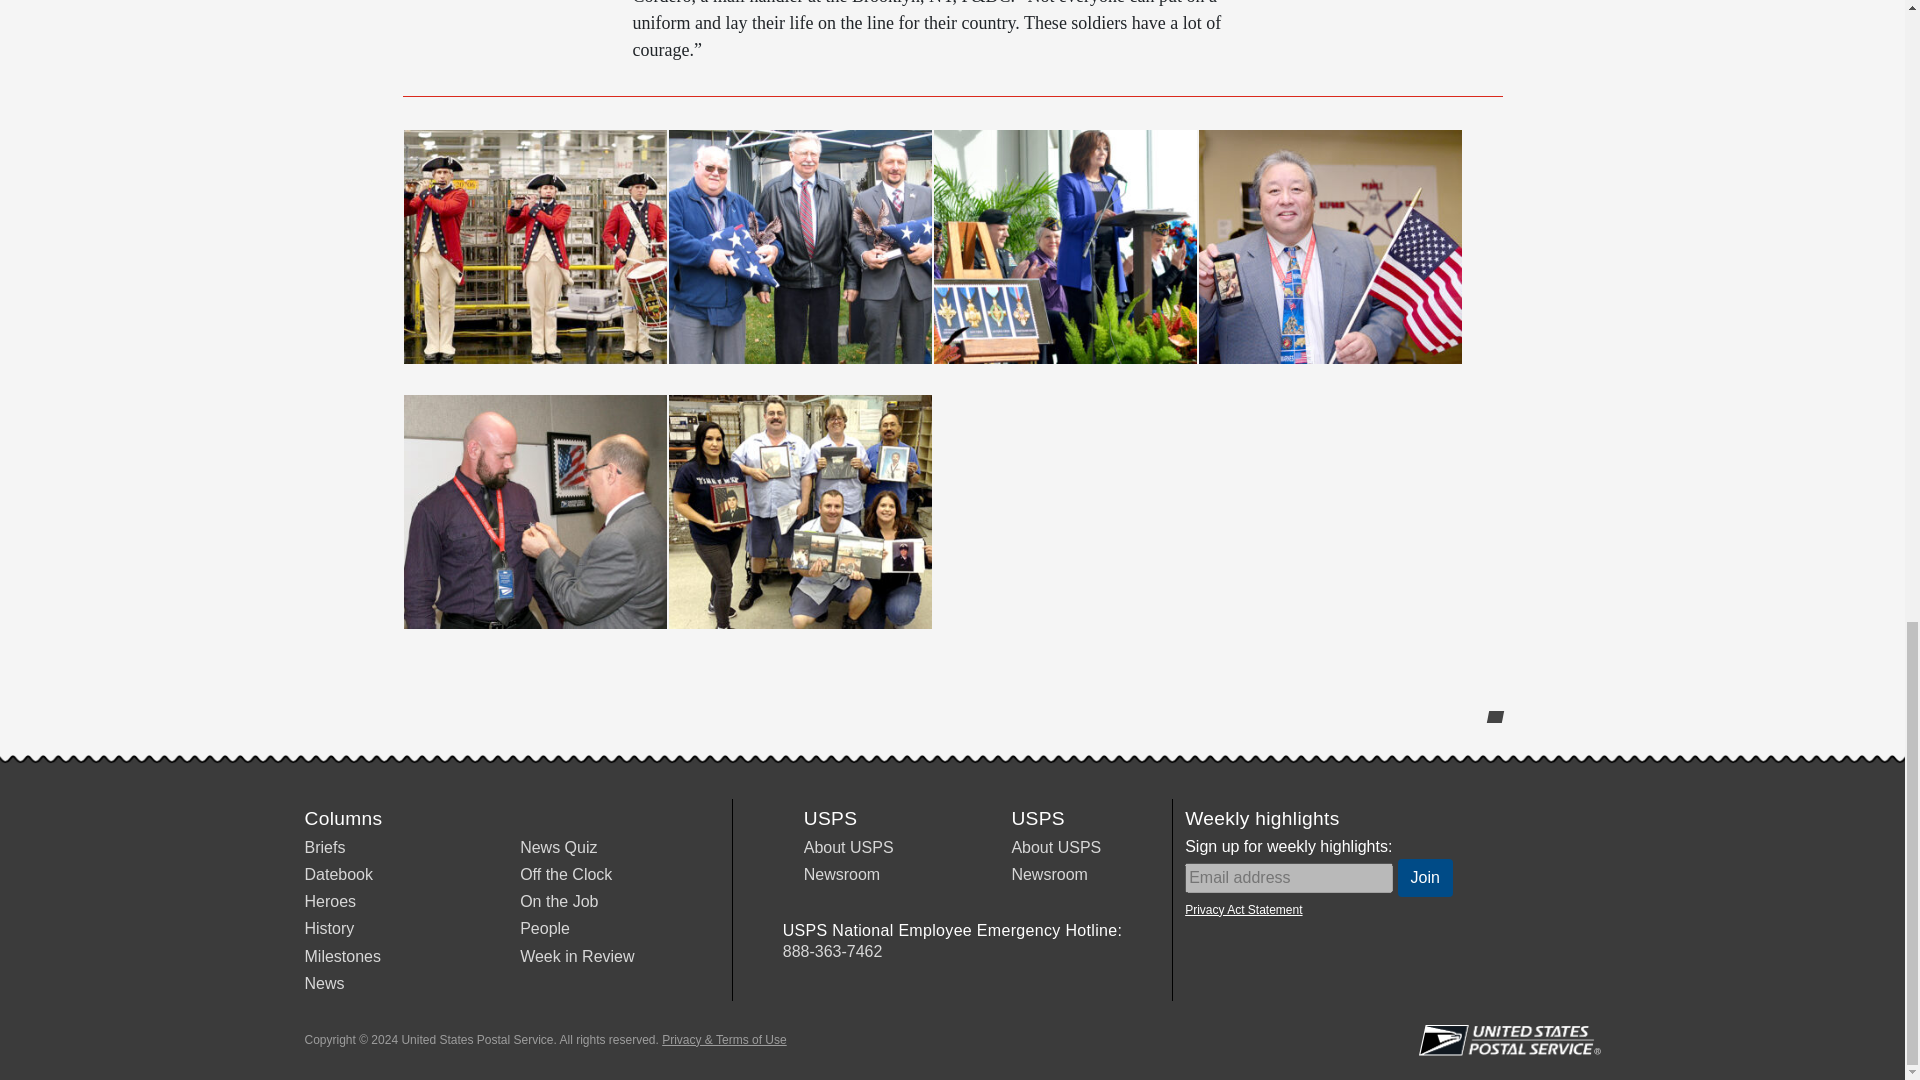 The height and width of the screenshot is (1080, 1920). What do you see at coordinates (329, 902) in the screenshot?
I see `Heroes` at bounding box center [329, 902].